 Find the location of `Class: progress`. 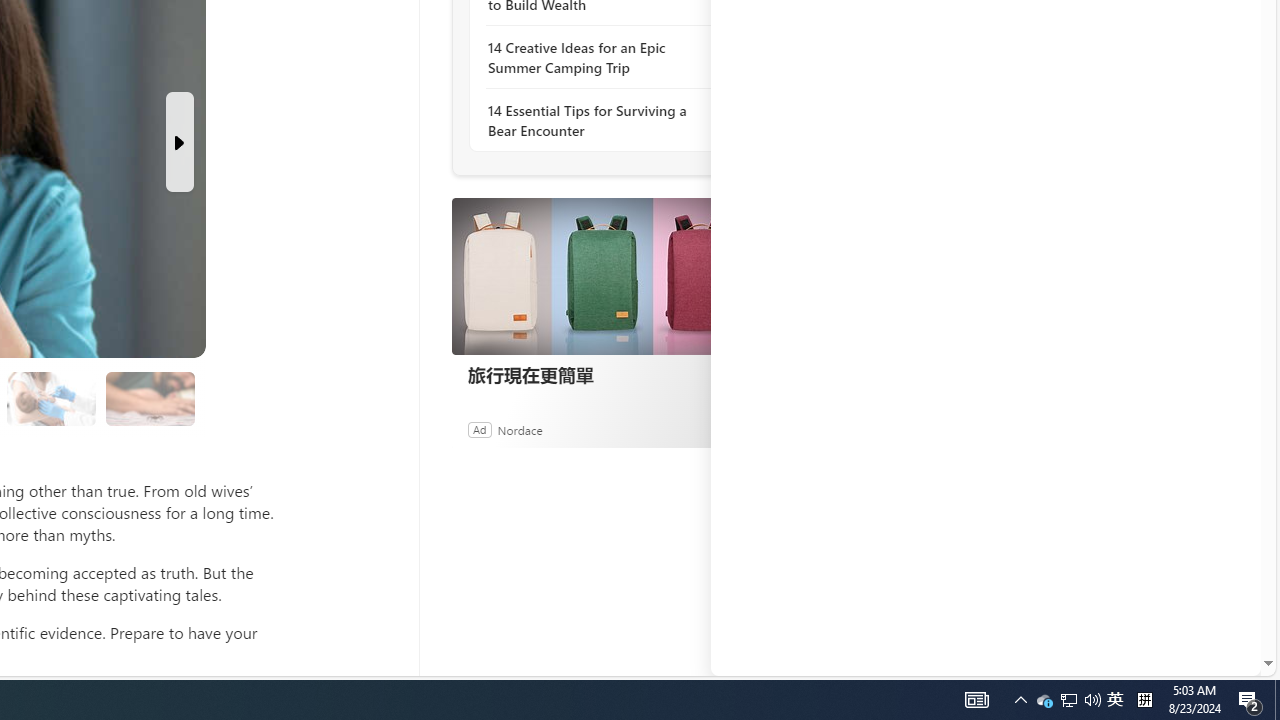

Class: progress is located at coordinates (150, 394).